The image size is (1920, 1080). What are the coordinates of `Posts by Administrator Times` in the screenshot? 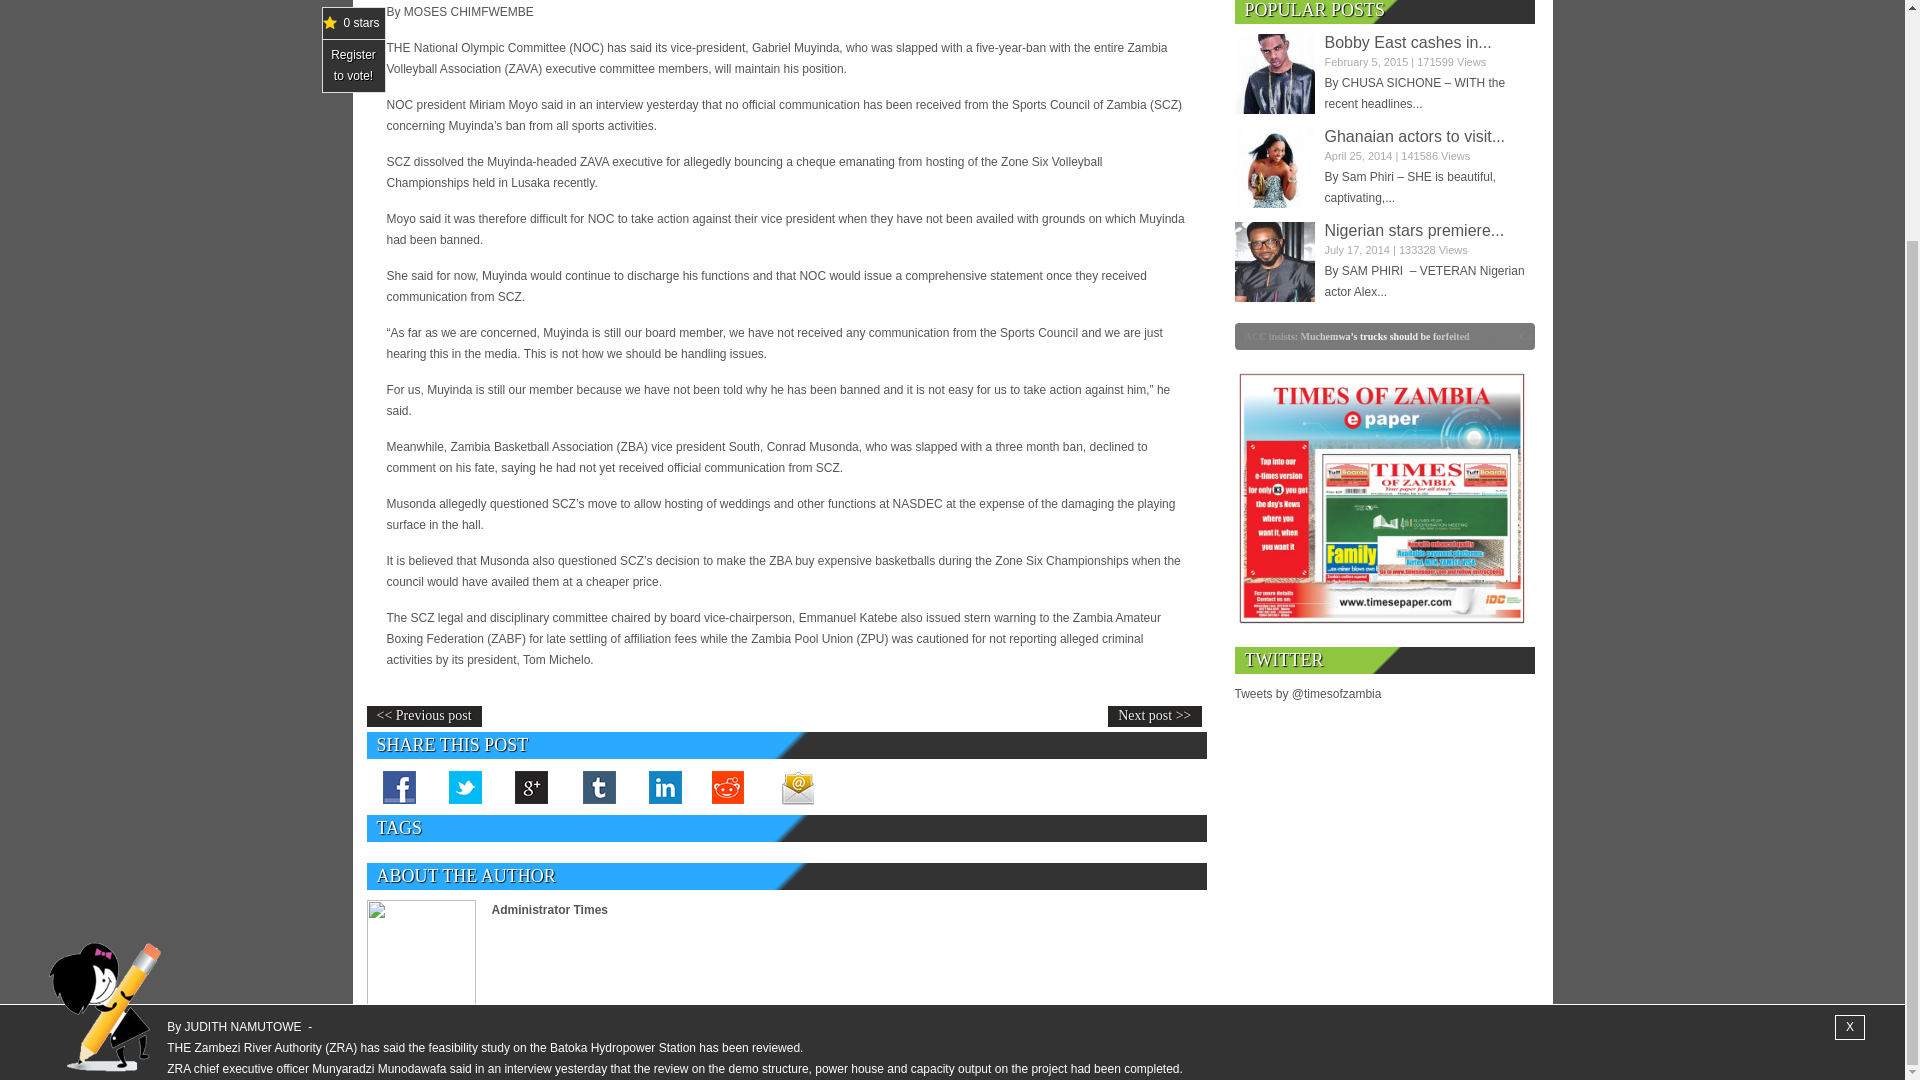 It's located at (550, 909).